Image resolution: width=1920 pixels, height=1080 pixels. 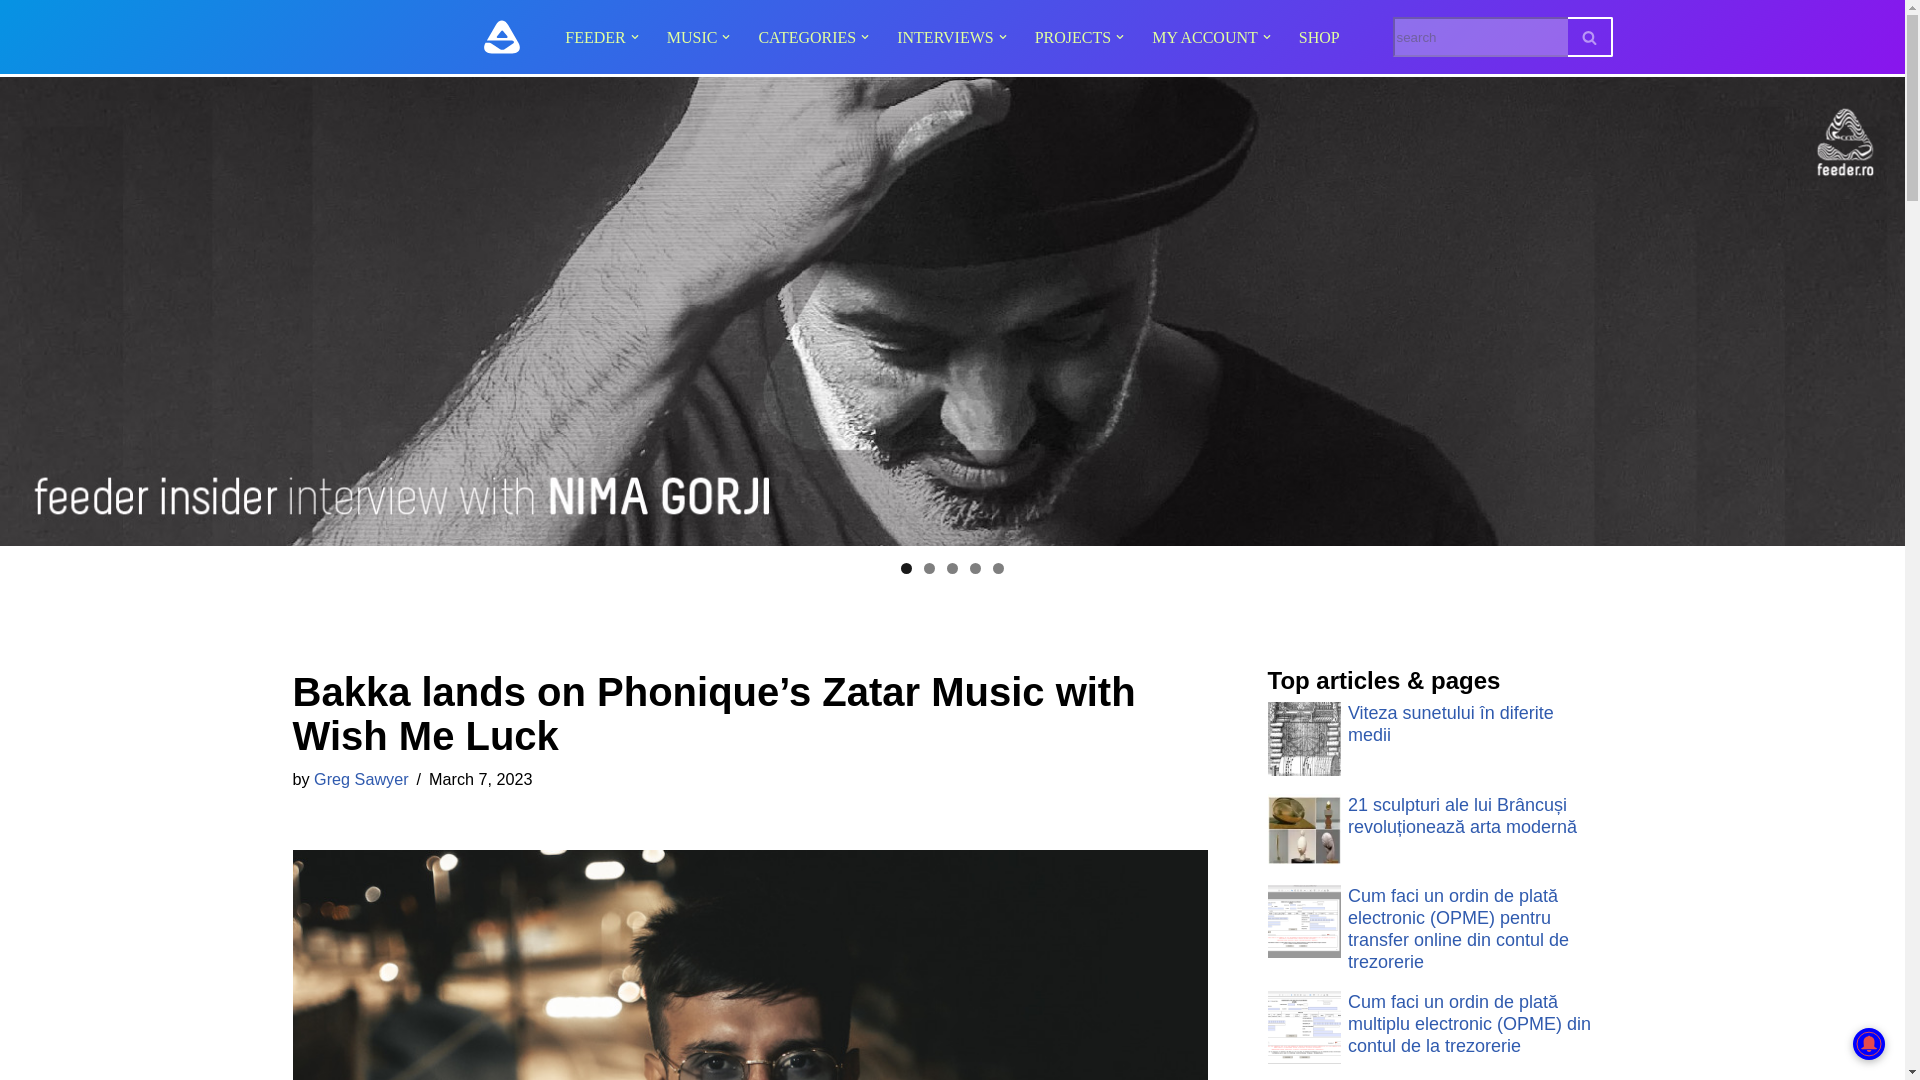 What do you see at coordinates (944, 36) in the screenshot?
I see `INTERVIEWS` at bounding box center [944, 36].